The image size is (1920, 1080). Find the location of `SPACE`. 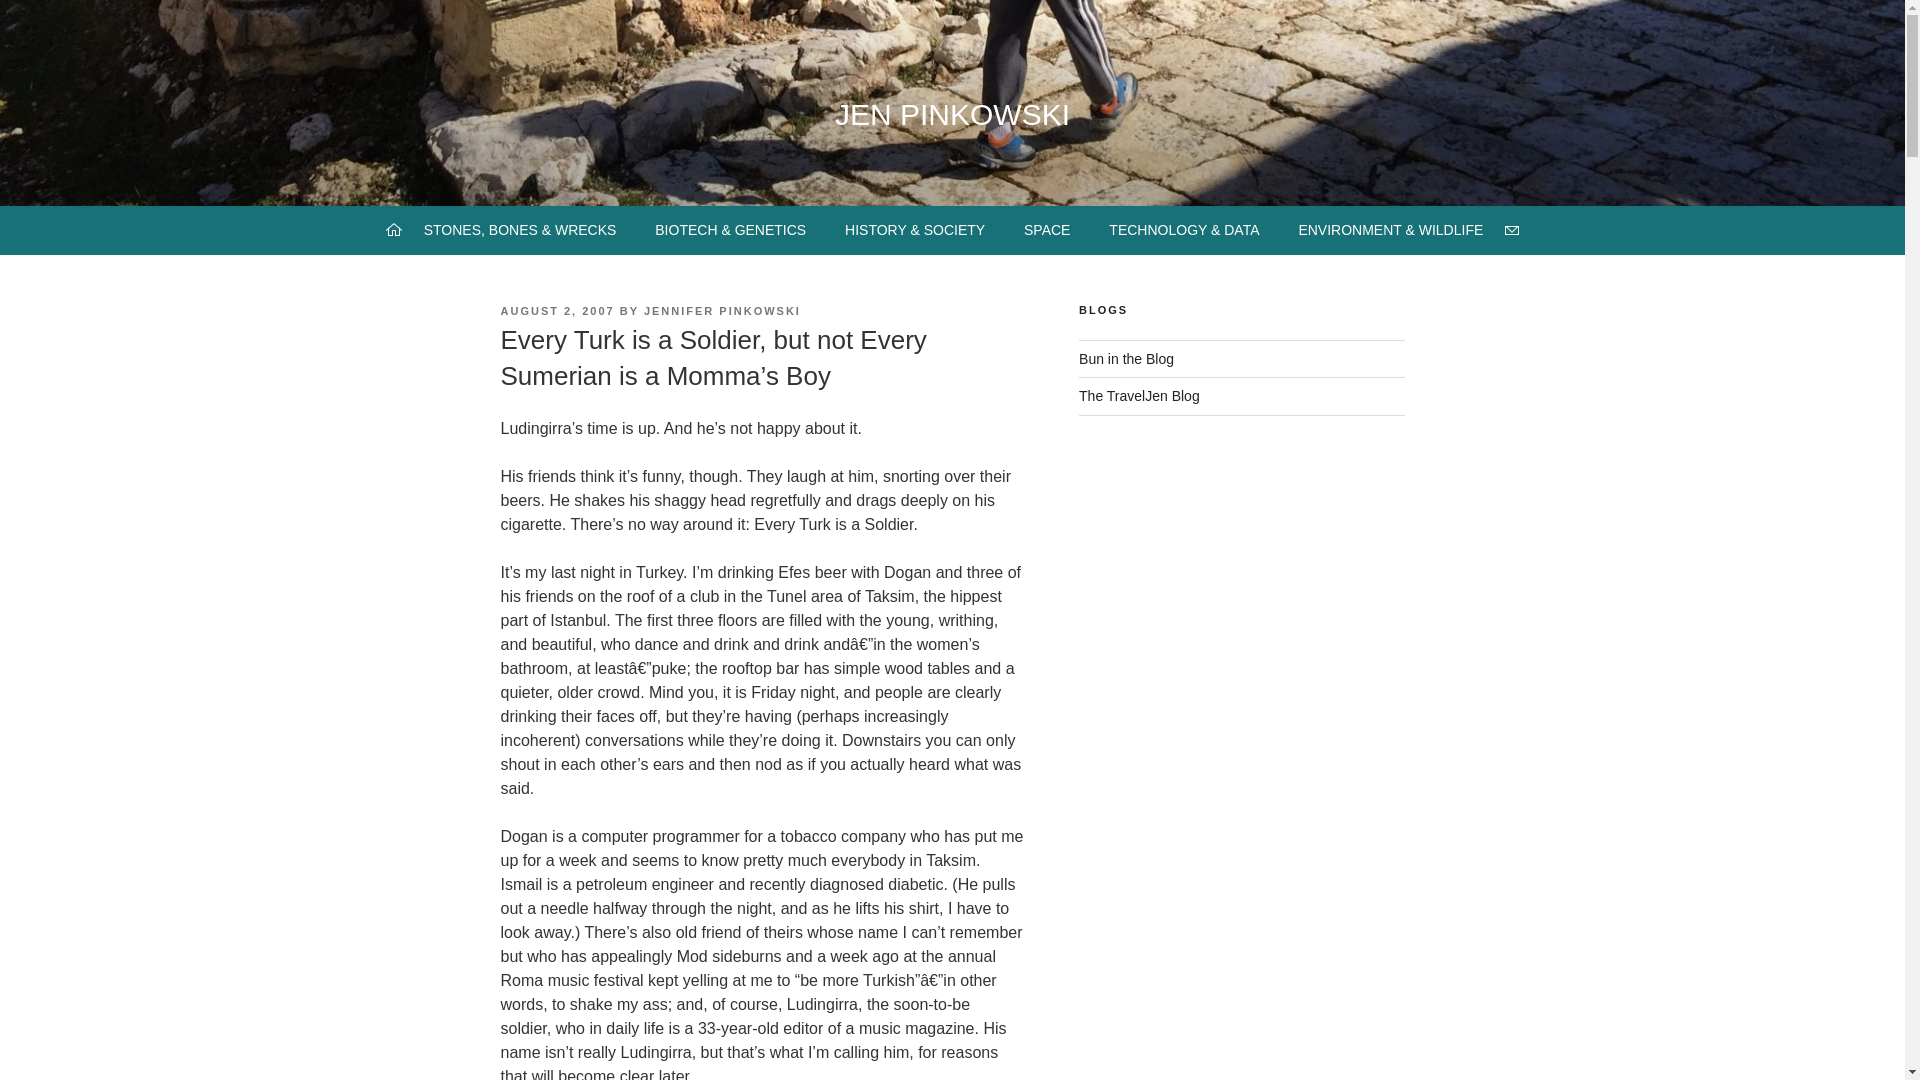

SPACE is located at coordinates (1047, 229).